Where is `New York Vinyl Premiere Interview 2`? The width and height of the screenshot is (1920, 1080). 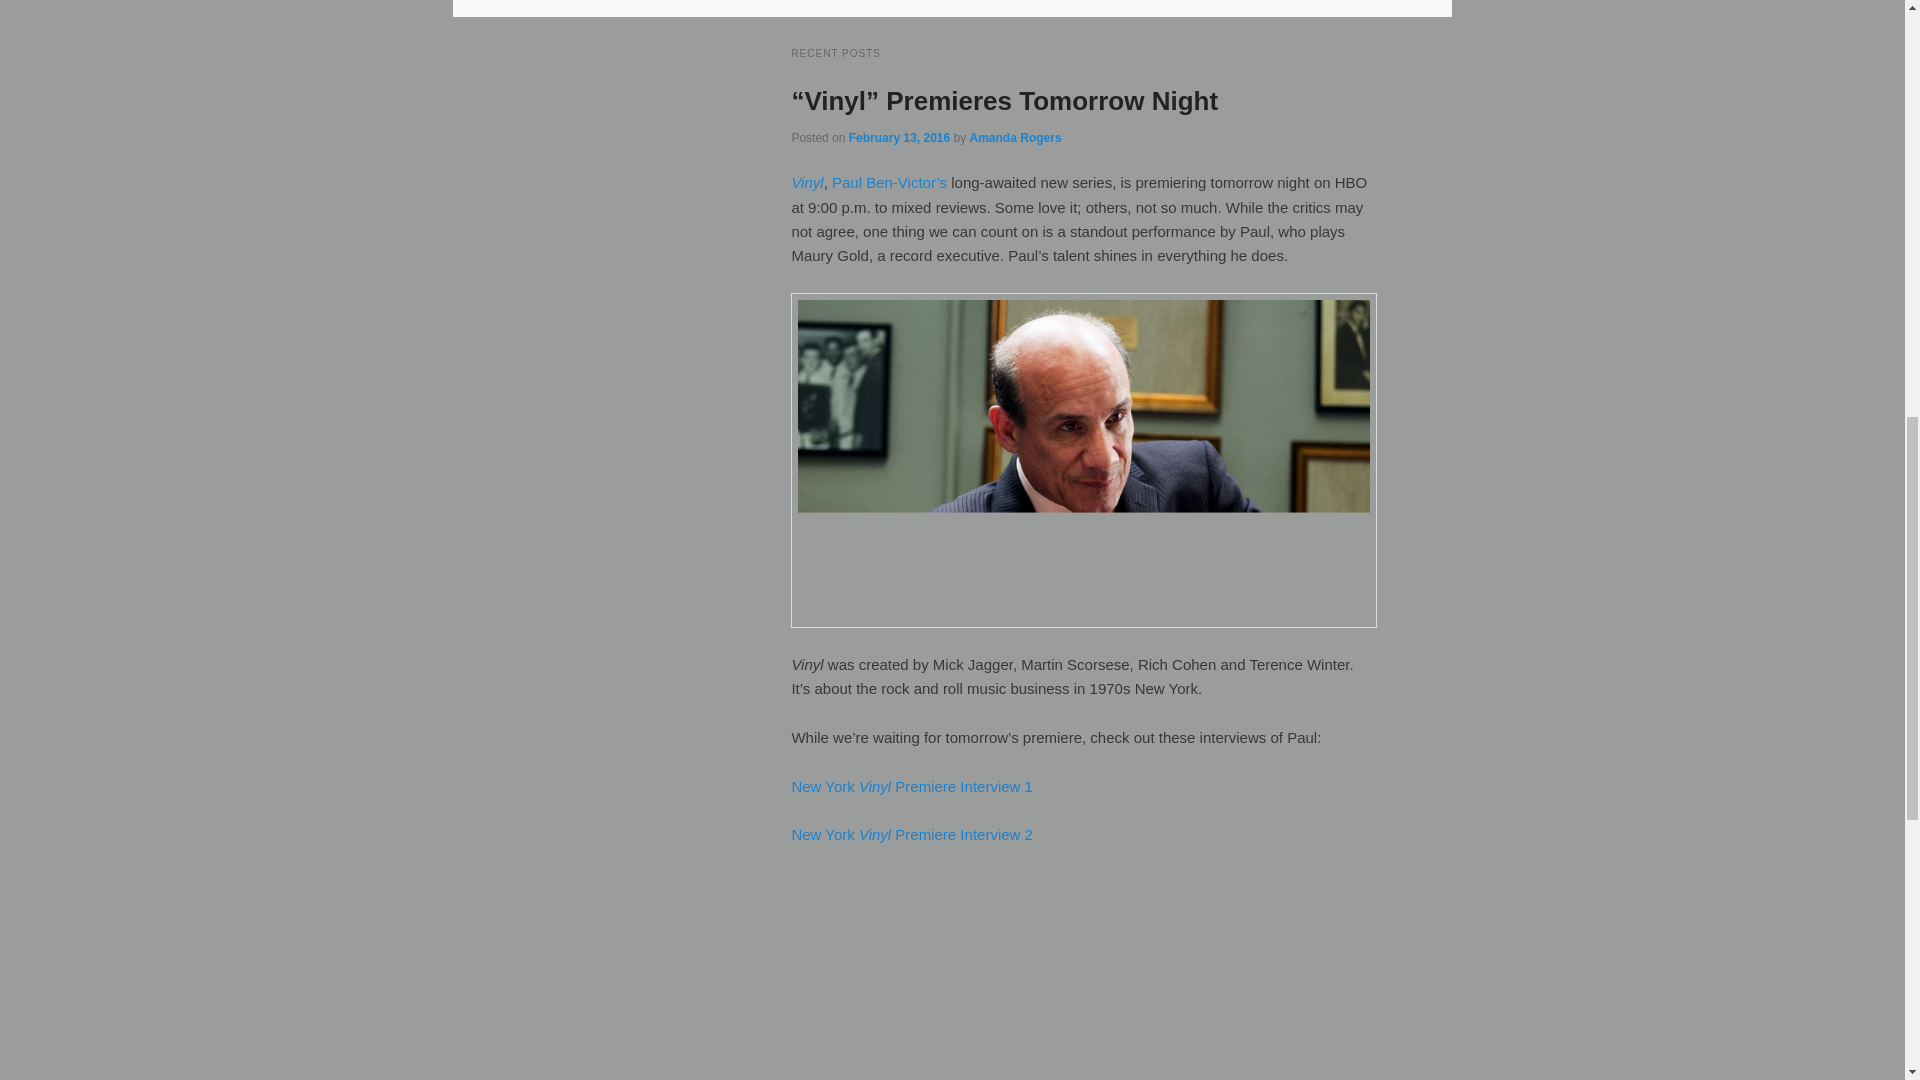 New York Vinyl Premiere Interview 2 is located at coordinates (912, 834).